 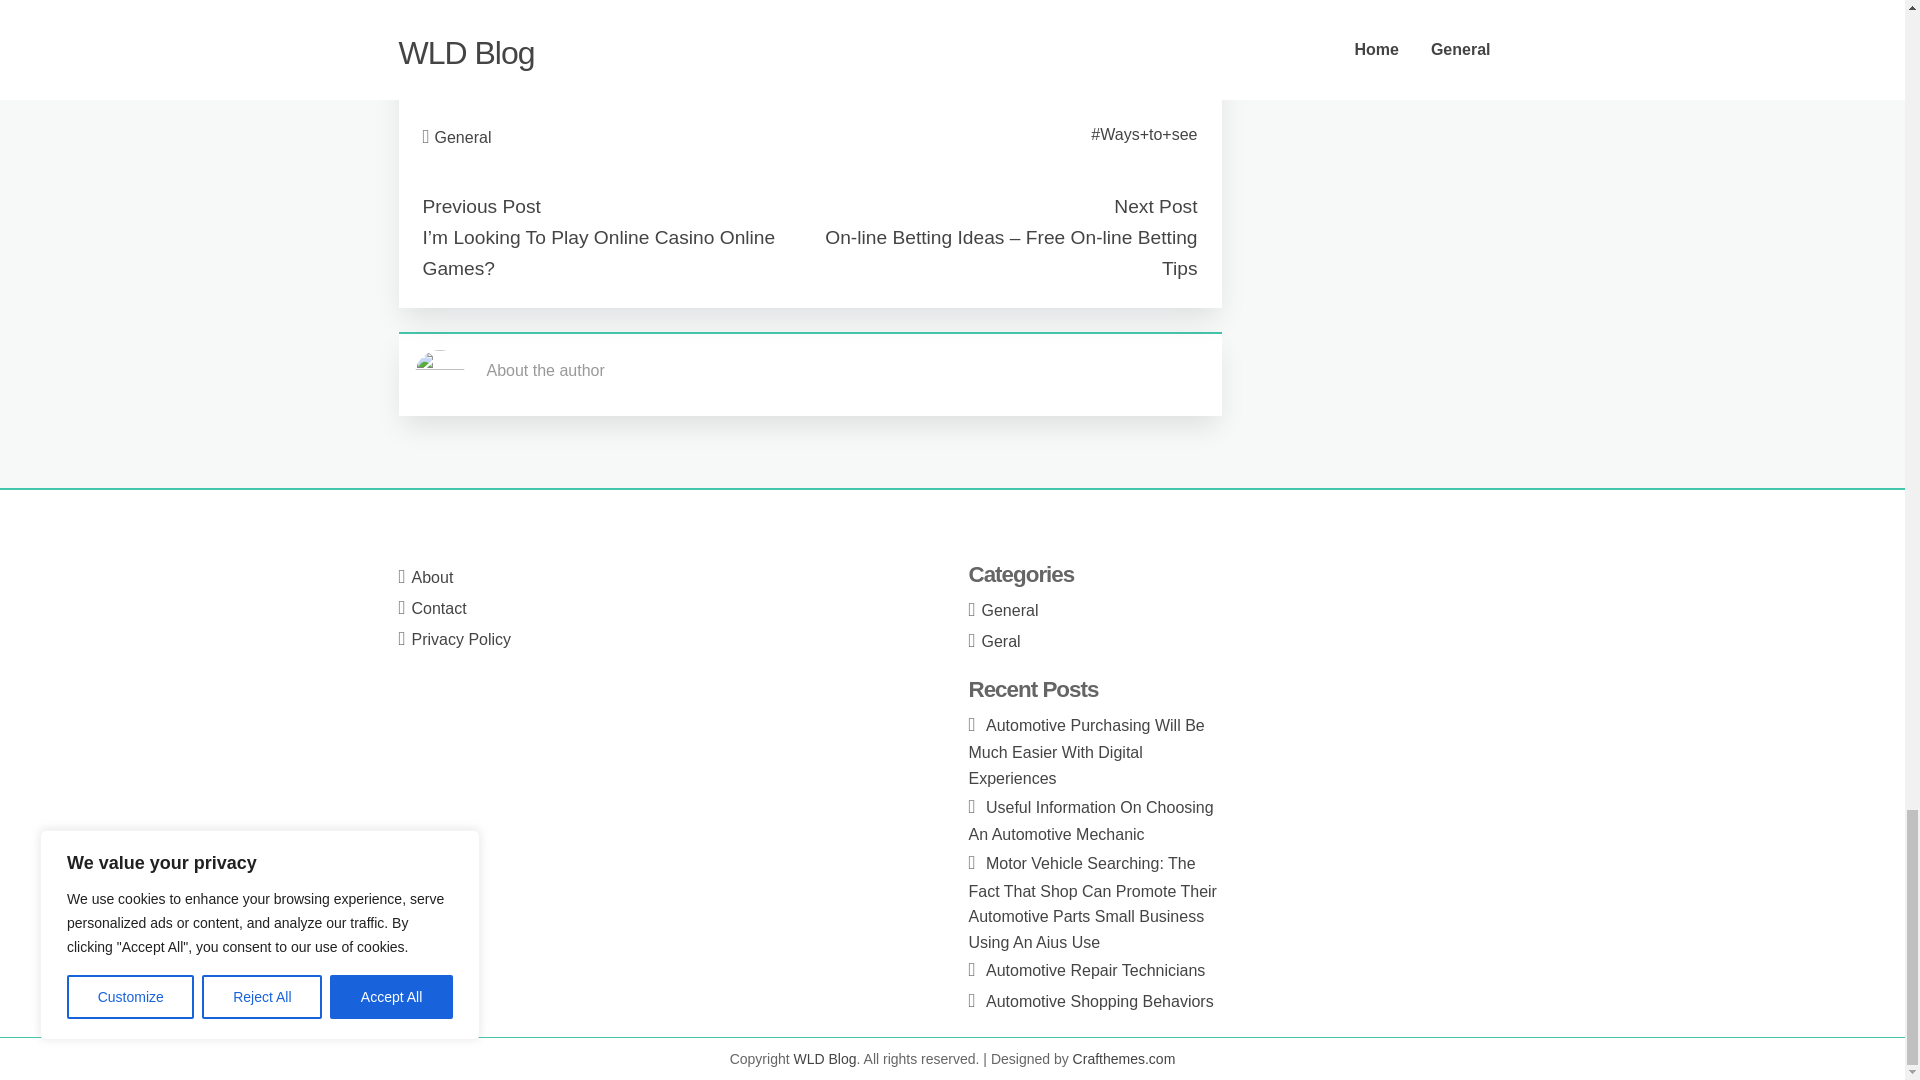 What do you see at coordinates (541, 16) in the screenshot?
I see `simply click the up coming post` at bounding box center [541, 16].